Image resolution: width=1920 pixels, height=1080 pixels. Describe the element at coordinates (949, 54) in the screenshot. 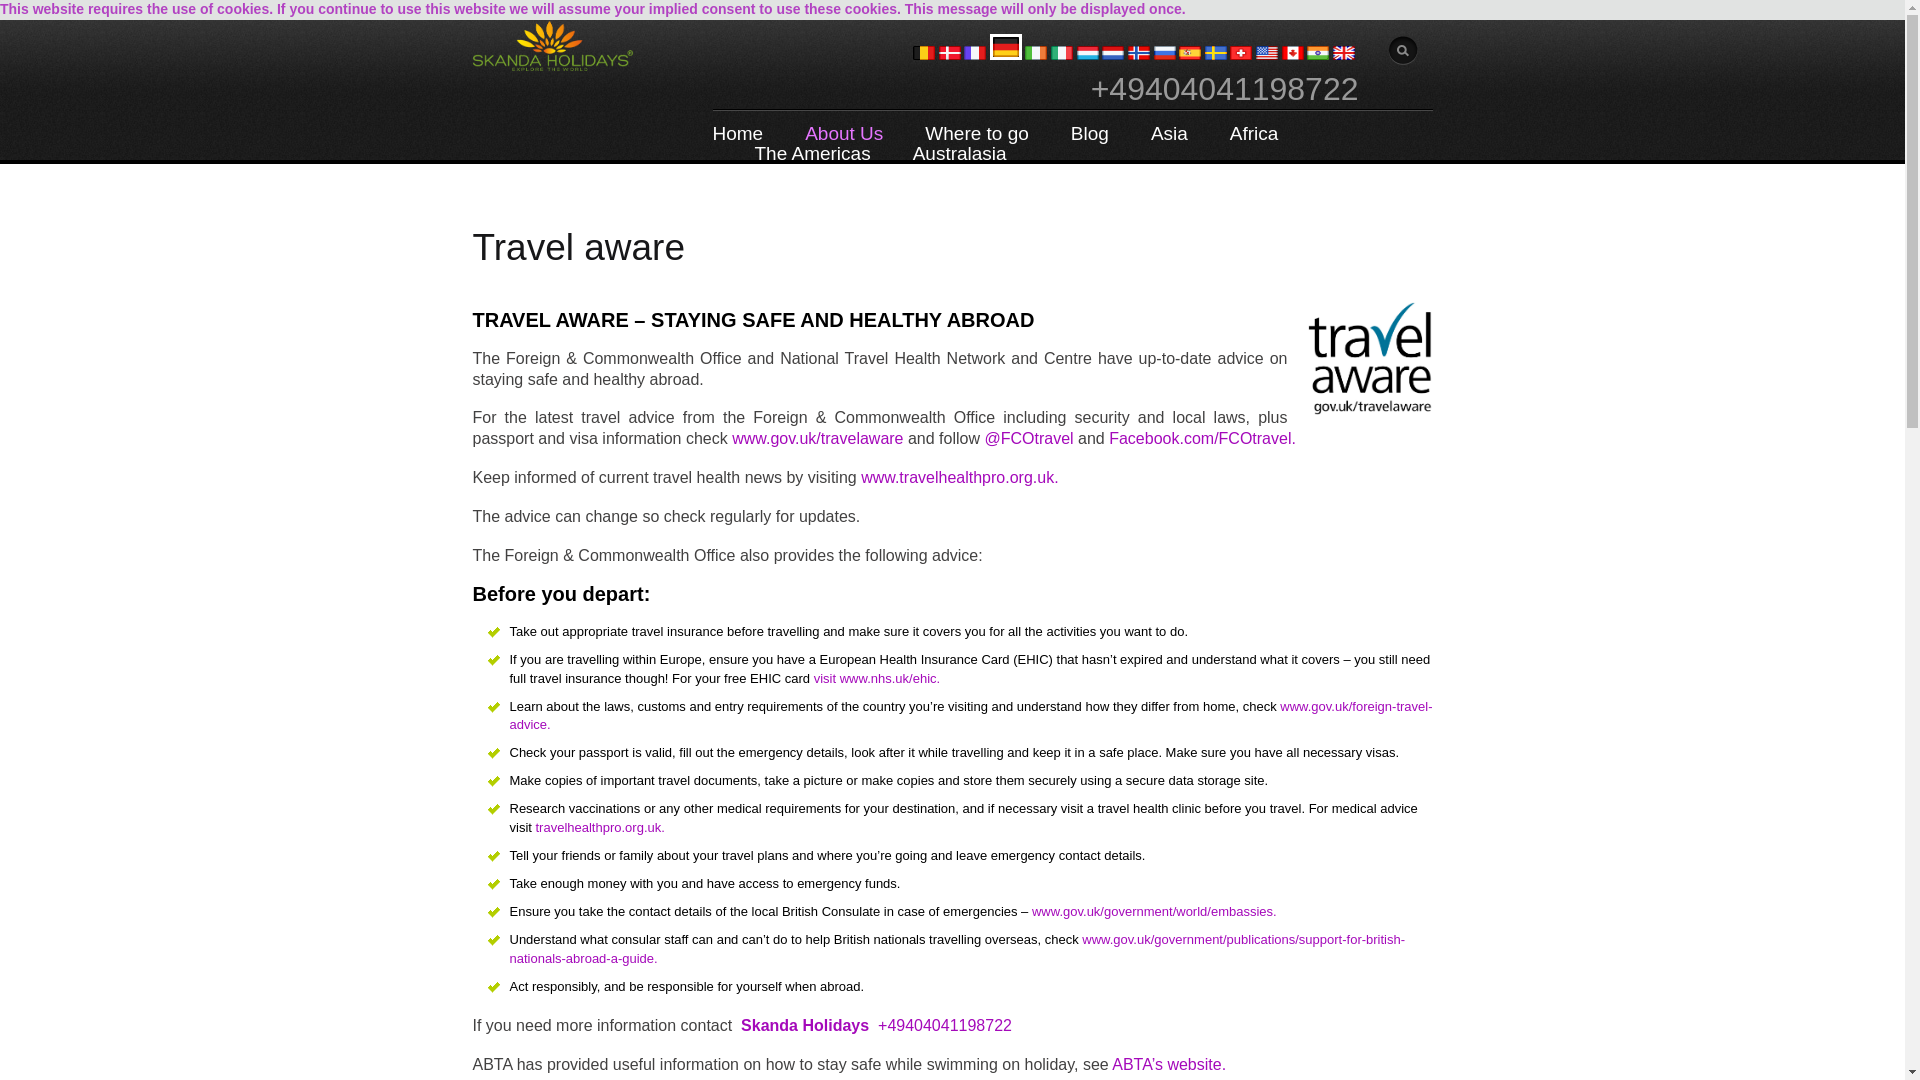

I see `Denmark` at that location.